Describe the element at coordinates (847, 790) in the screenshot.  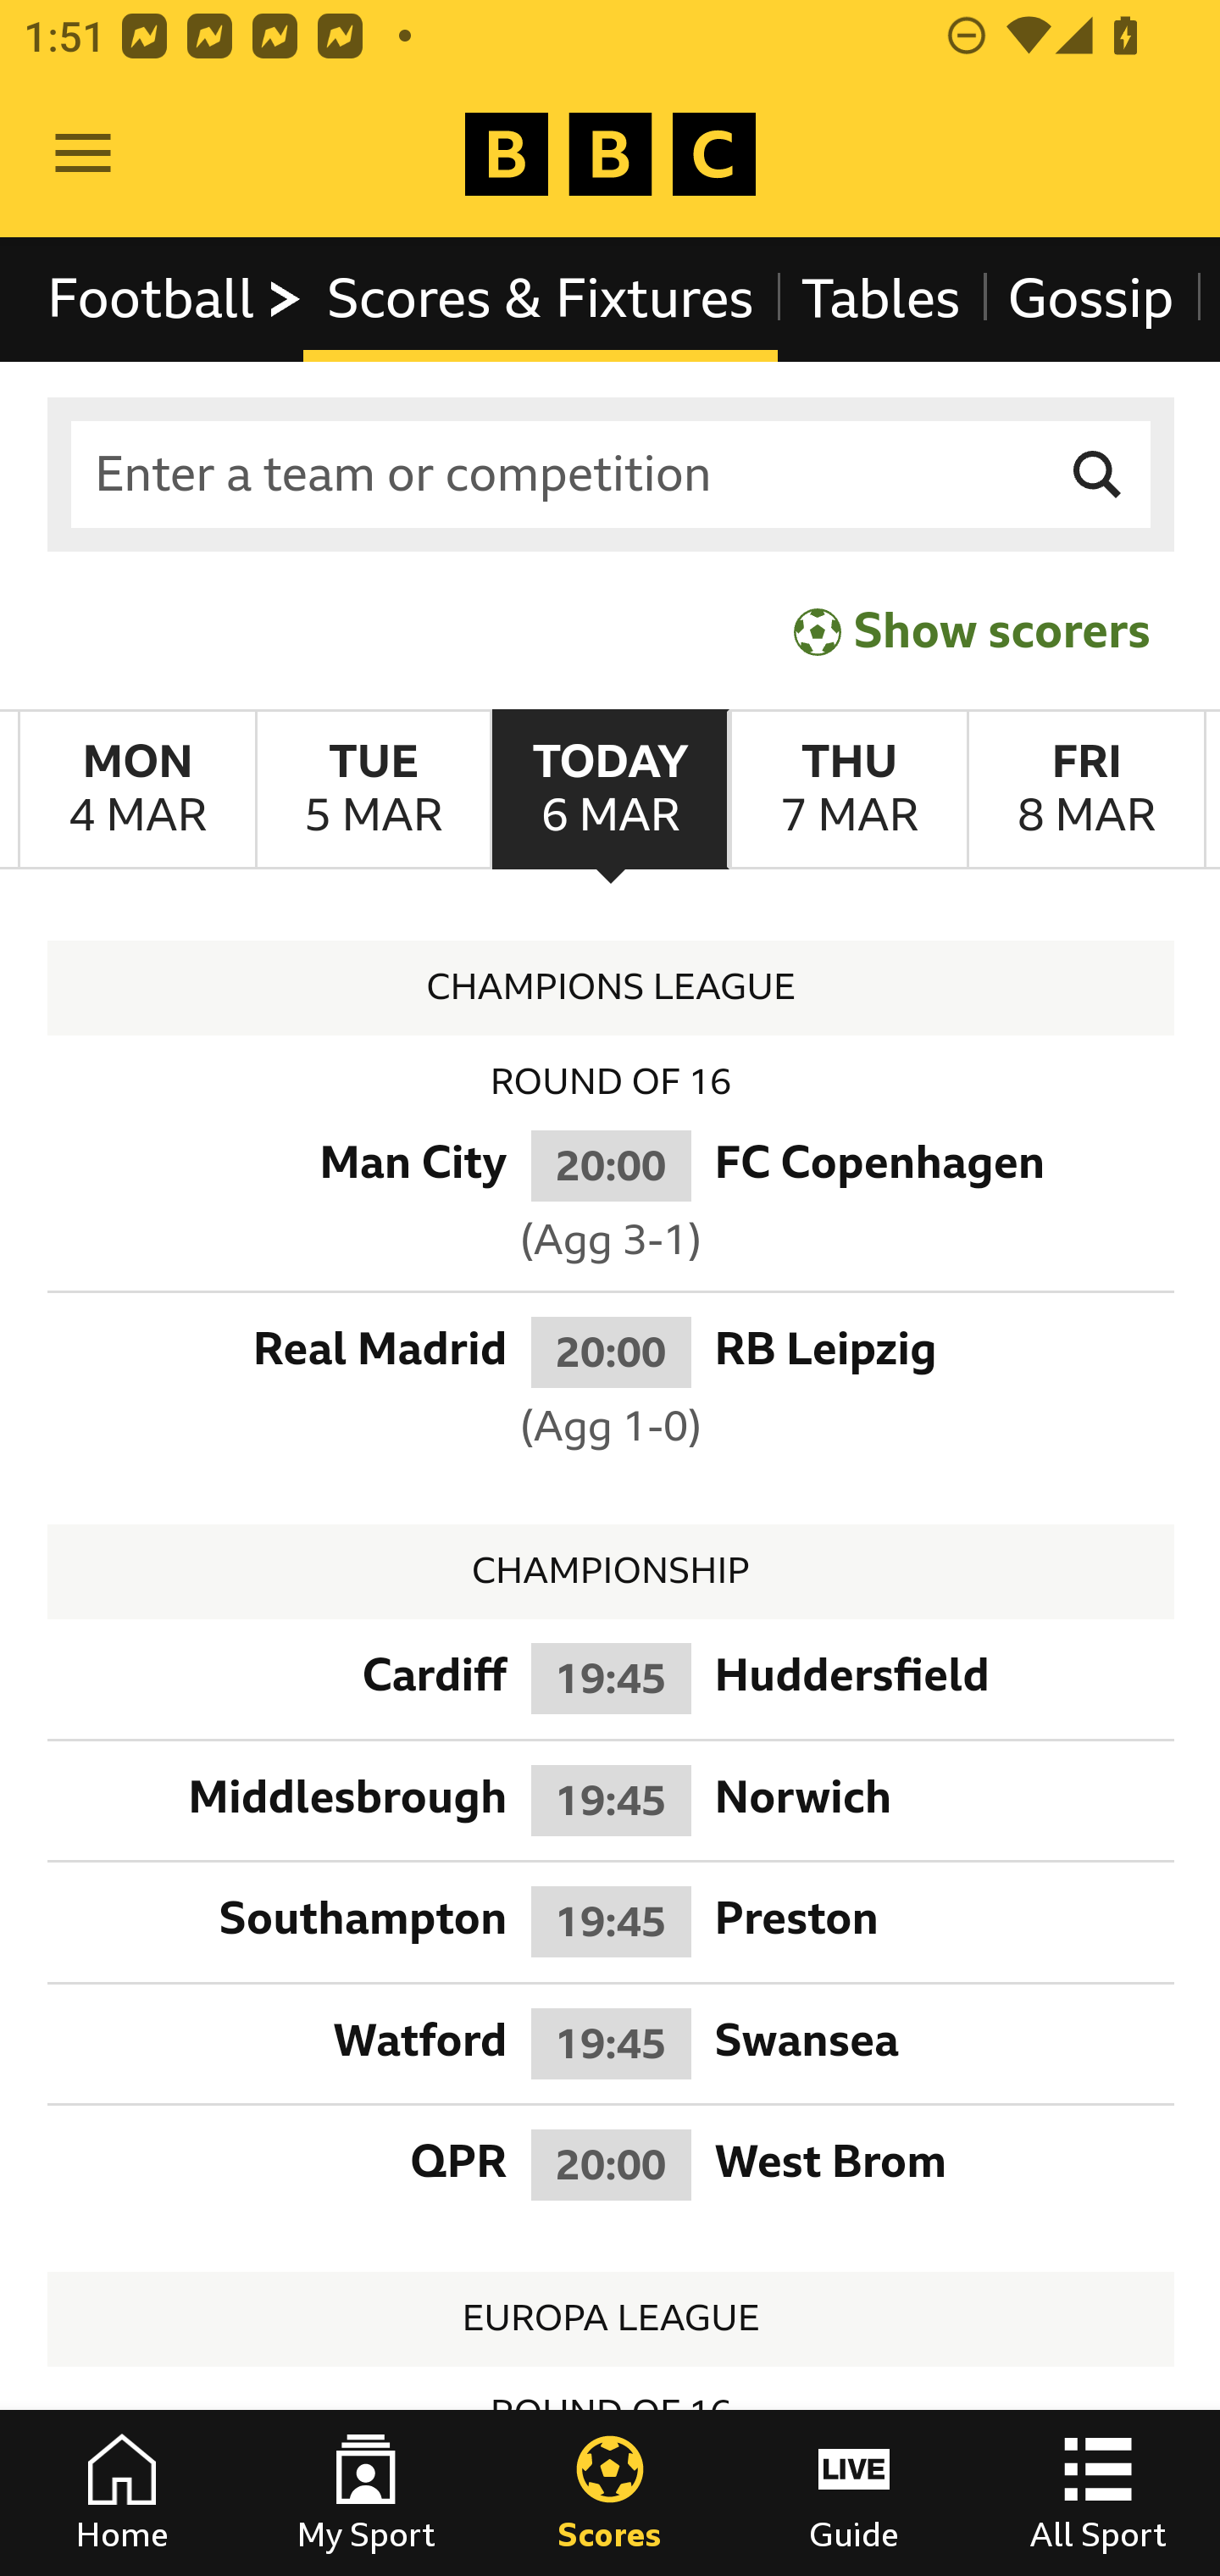
I see `ThursdayMarch 7th Thursday March 7th` at that location.